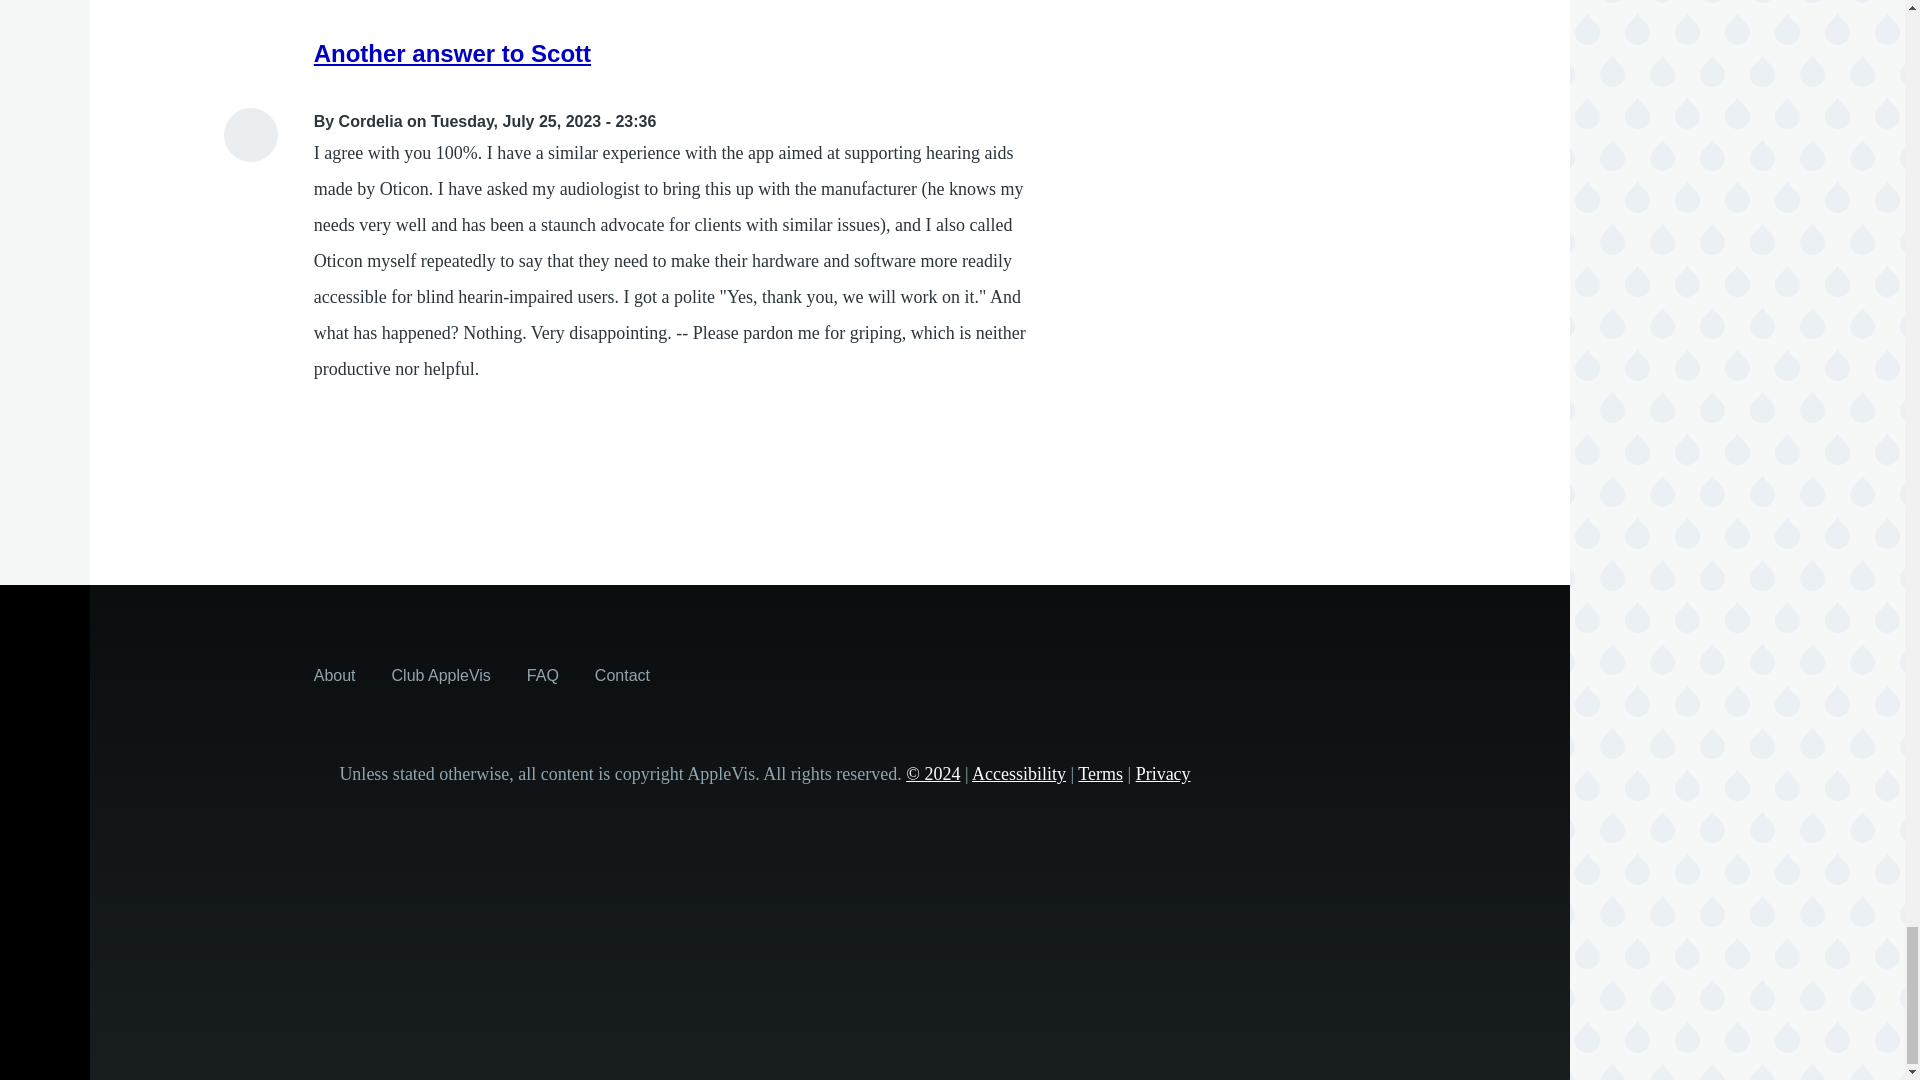 This screenshot has height=1080, width=1920. Describe the element at coordinates (452, 52) in the screenshot. I see `Another answer to Scott` at that location.